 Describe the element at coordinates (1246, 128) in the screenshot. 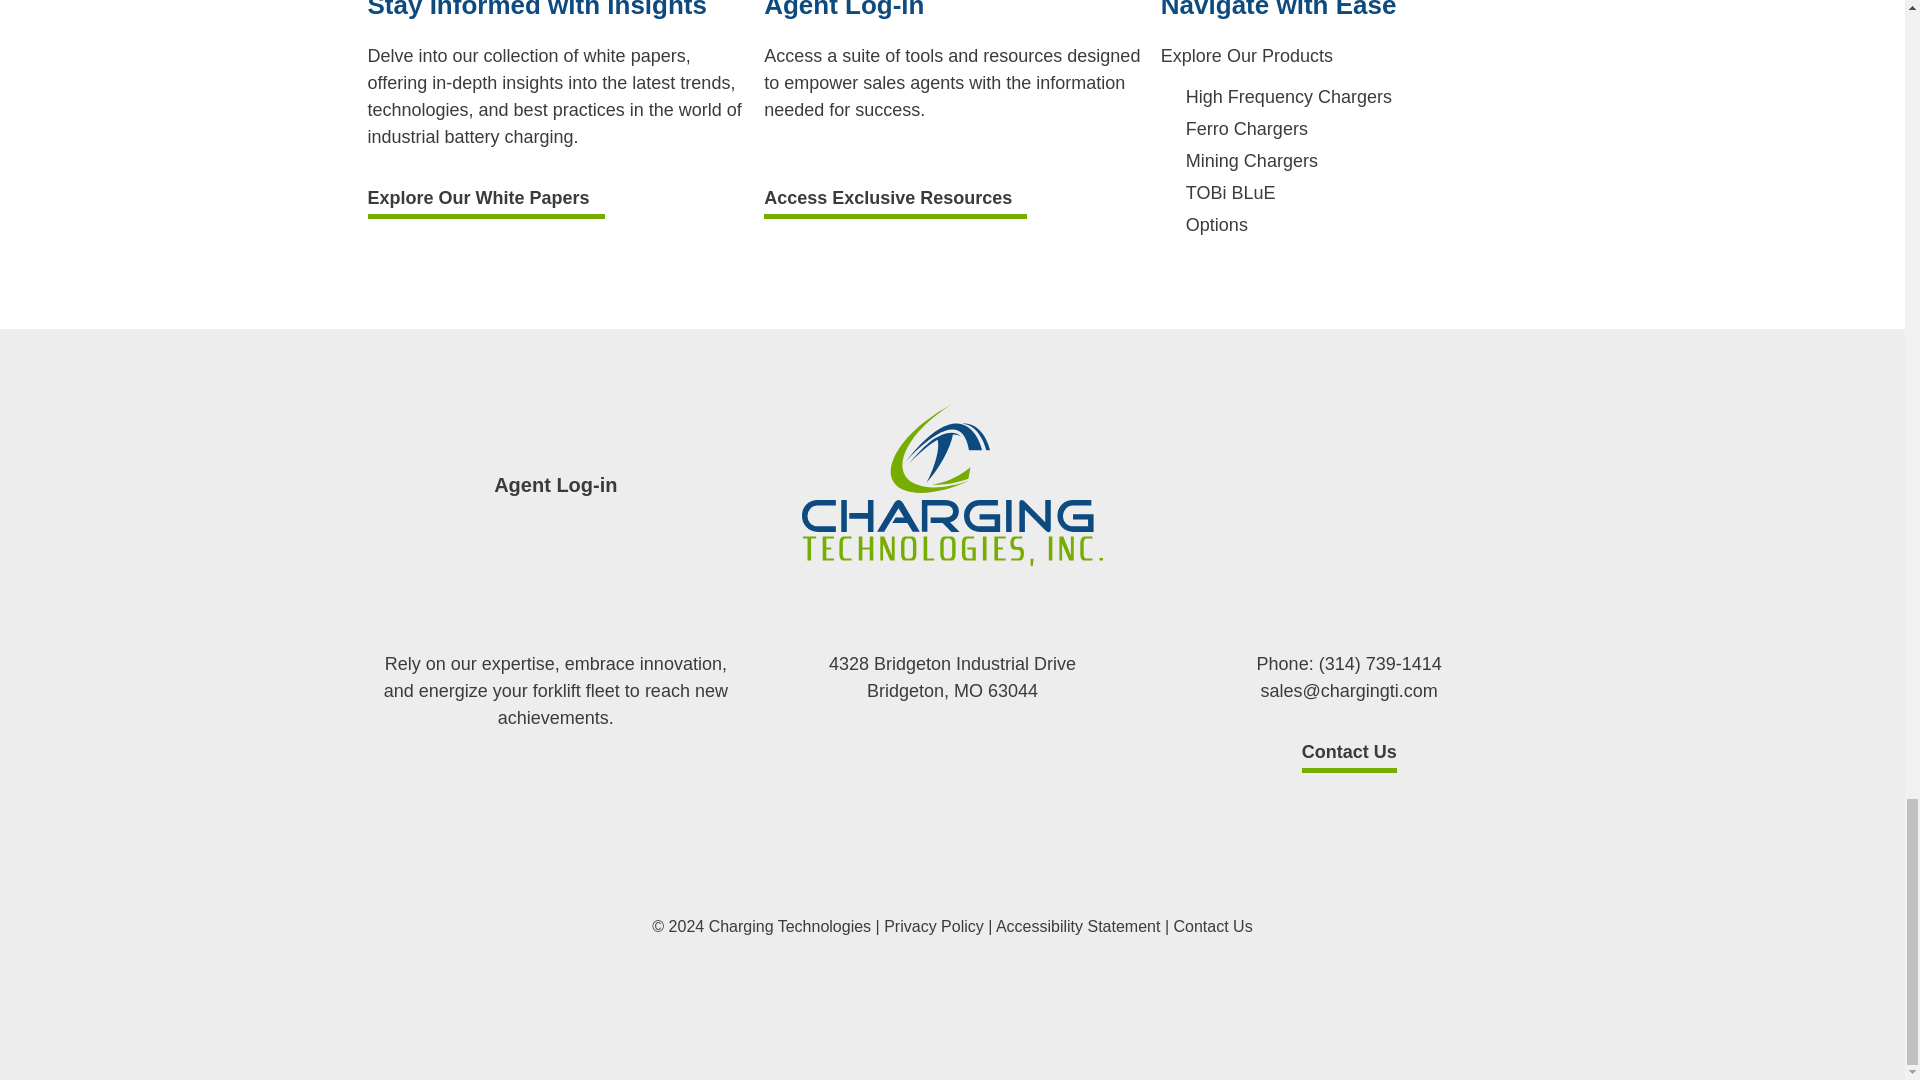

I see `Ferro Chargers` at that location.